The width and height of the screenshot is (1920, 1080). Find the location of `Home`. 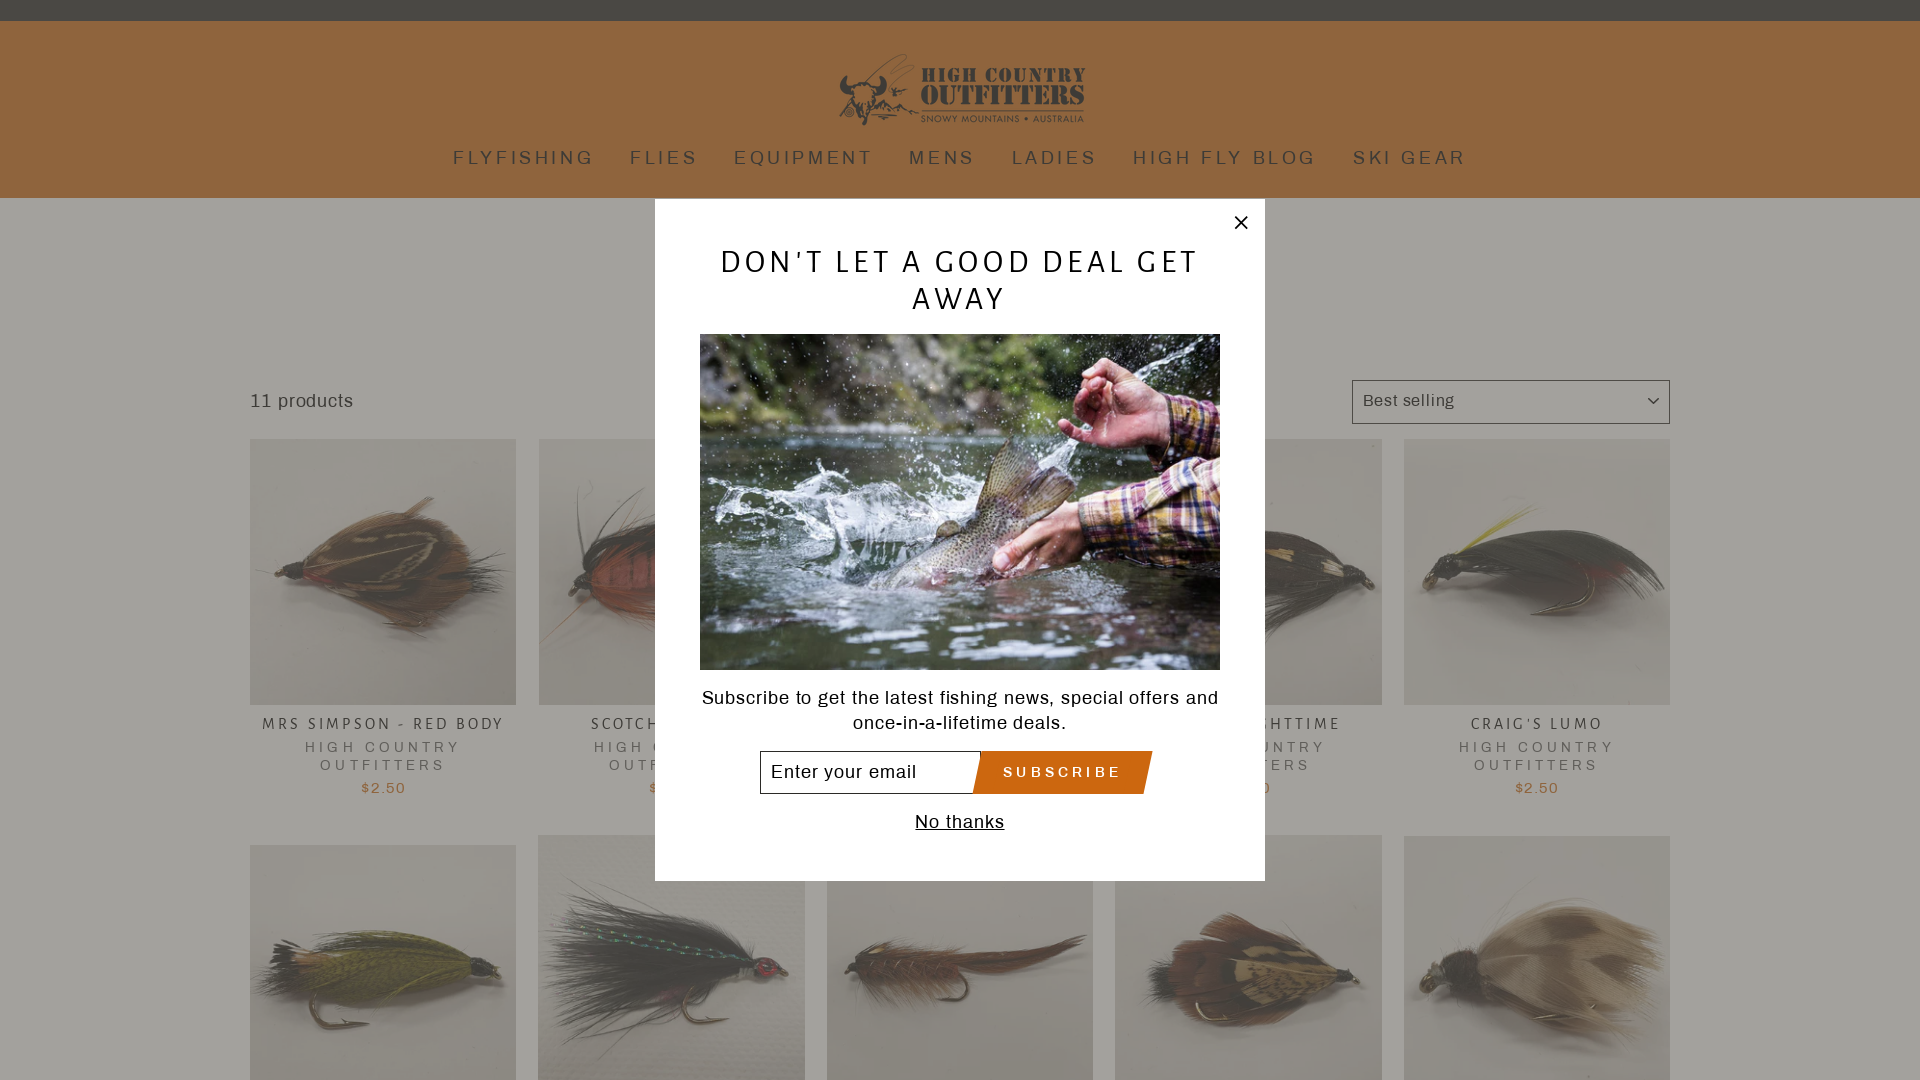

Home is located at coordinates (955, 258).